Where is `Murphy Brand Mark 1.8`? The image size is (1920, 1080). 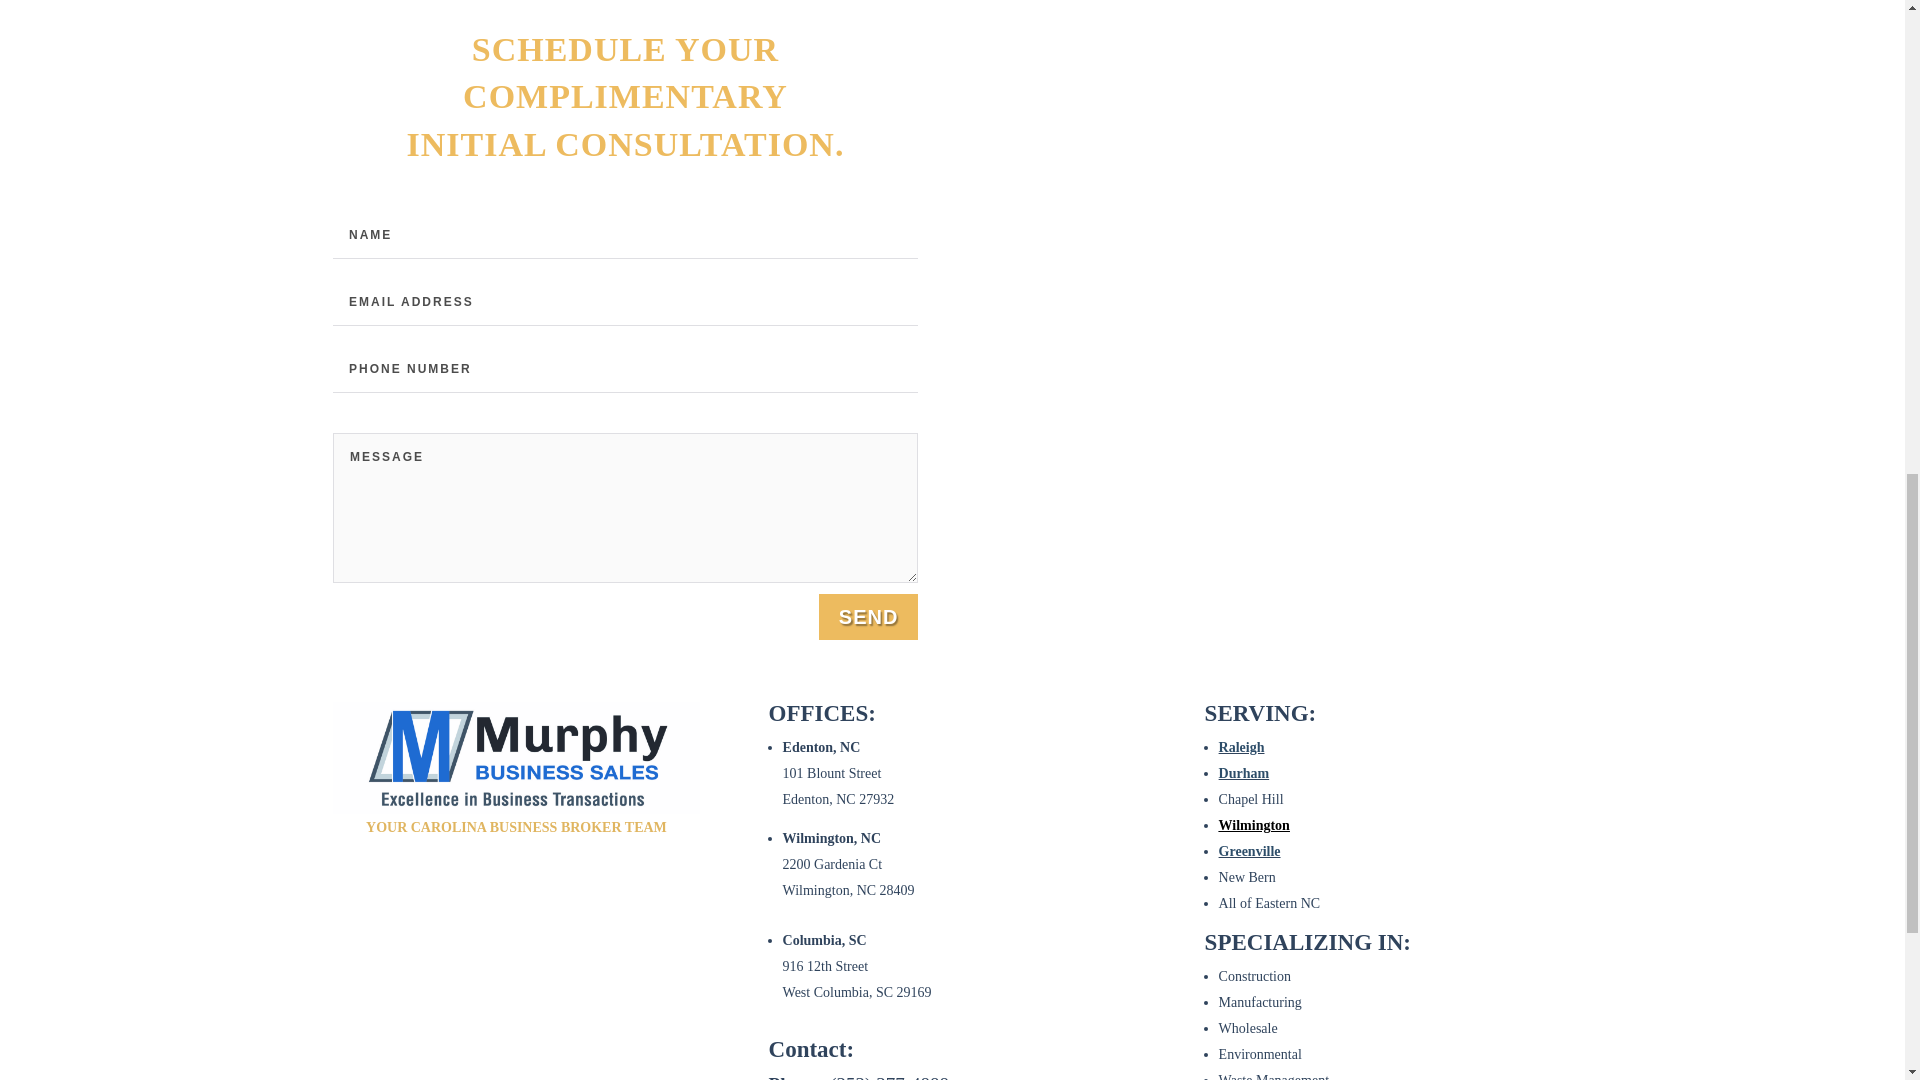 Murphy Brand Mark 1.8 is located at coordinates (516, 758).